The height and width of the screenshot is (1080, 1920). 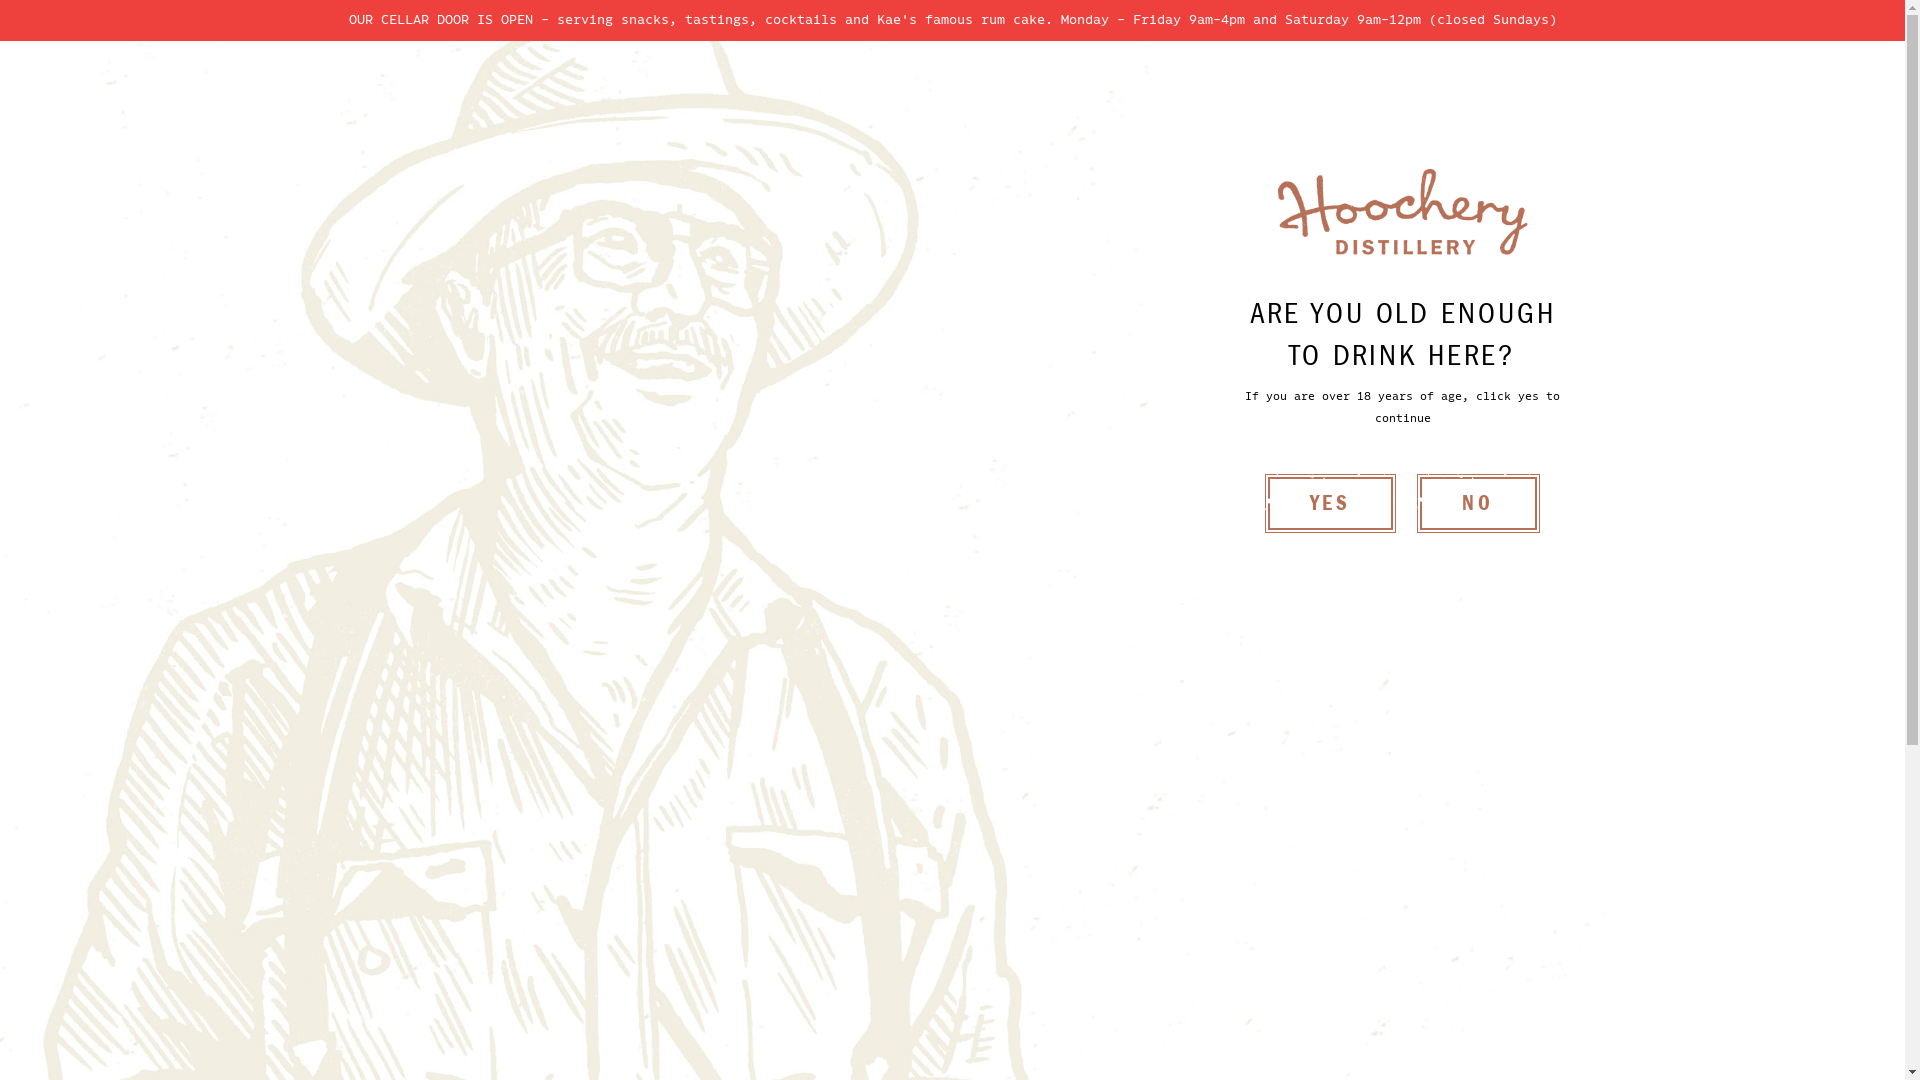 What do you see at coordinates (1284, 964) in the screenshot?
I see `VISIT` at bounding box center [1284, 964].